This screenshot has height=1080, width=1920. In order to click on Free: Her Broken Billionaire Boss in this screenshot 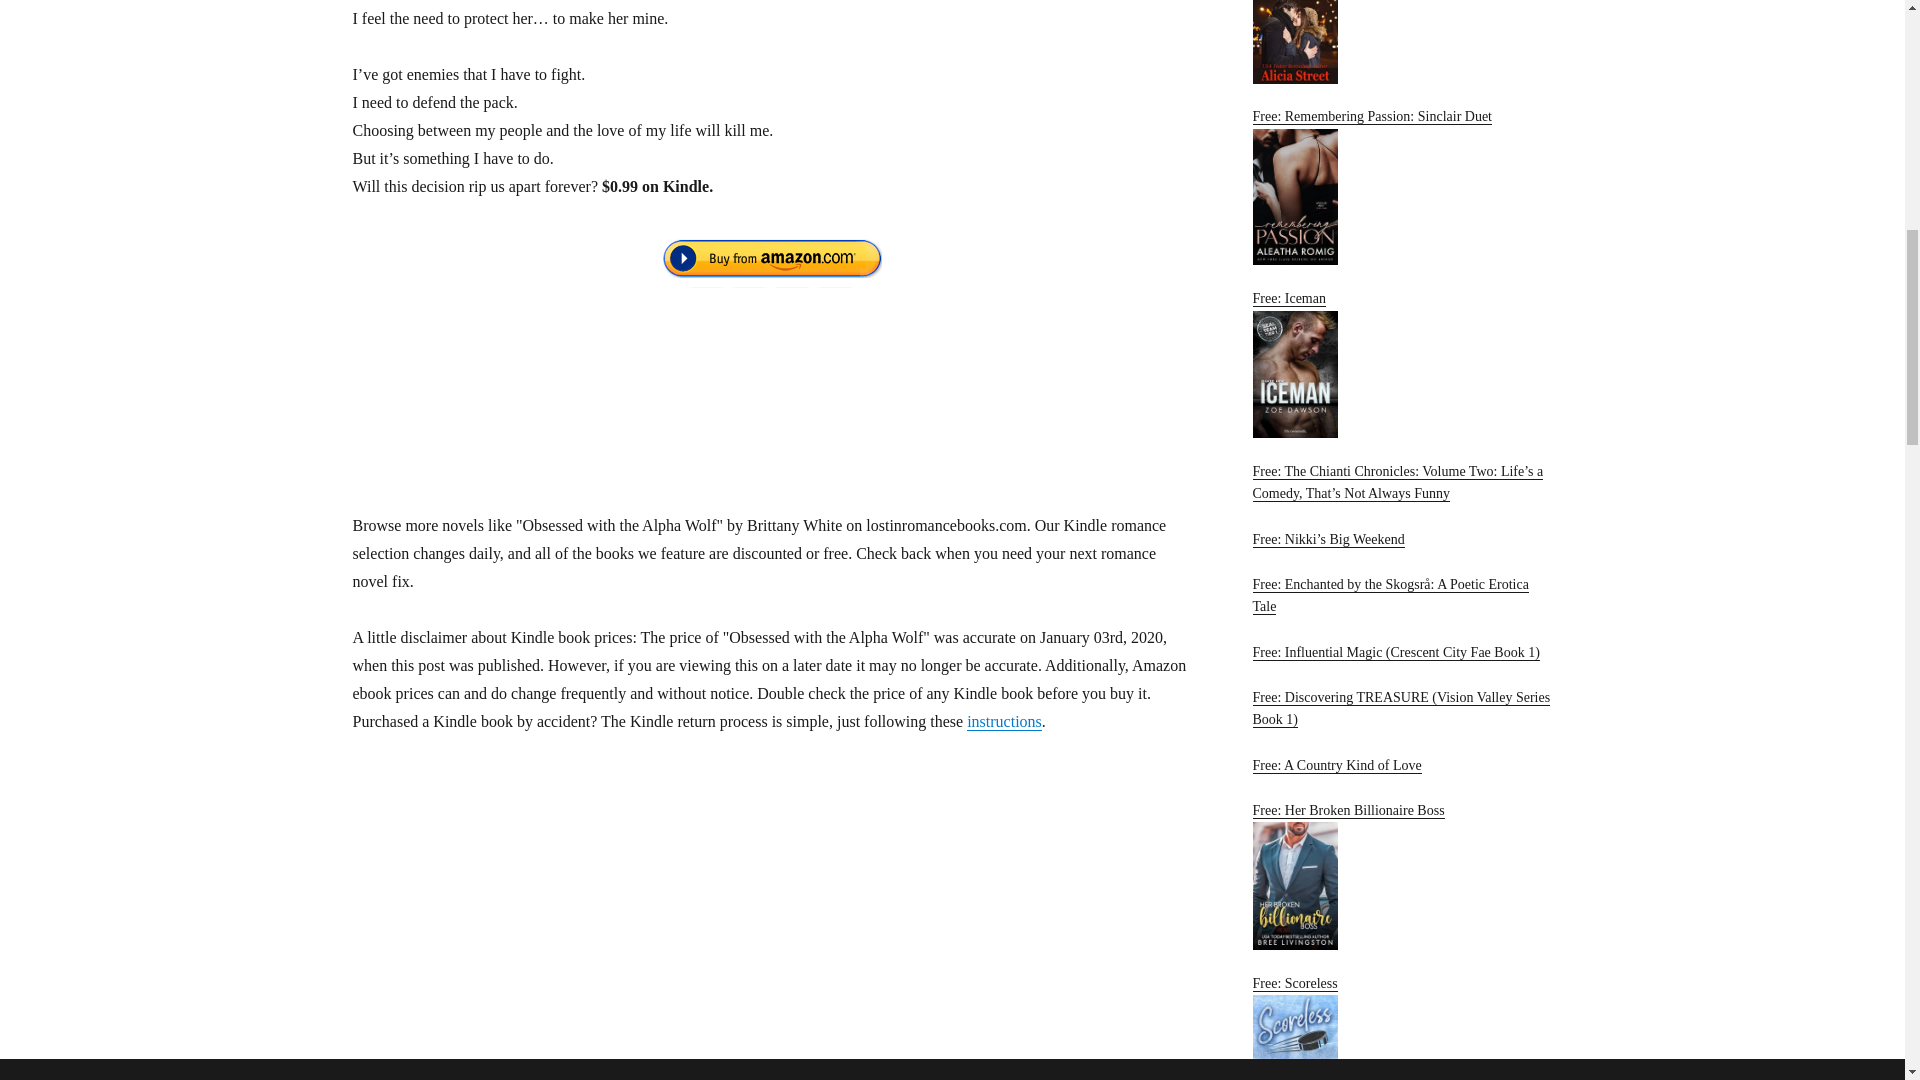, I will do `click(1401, 876)`.